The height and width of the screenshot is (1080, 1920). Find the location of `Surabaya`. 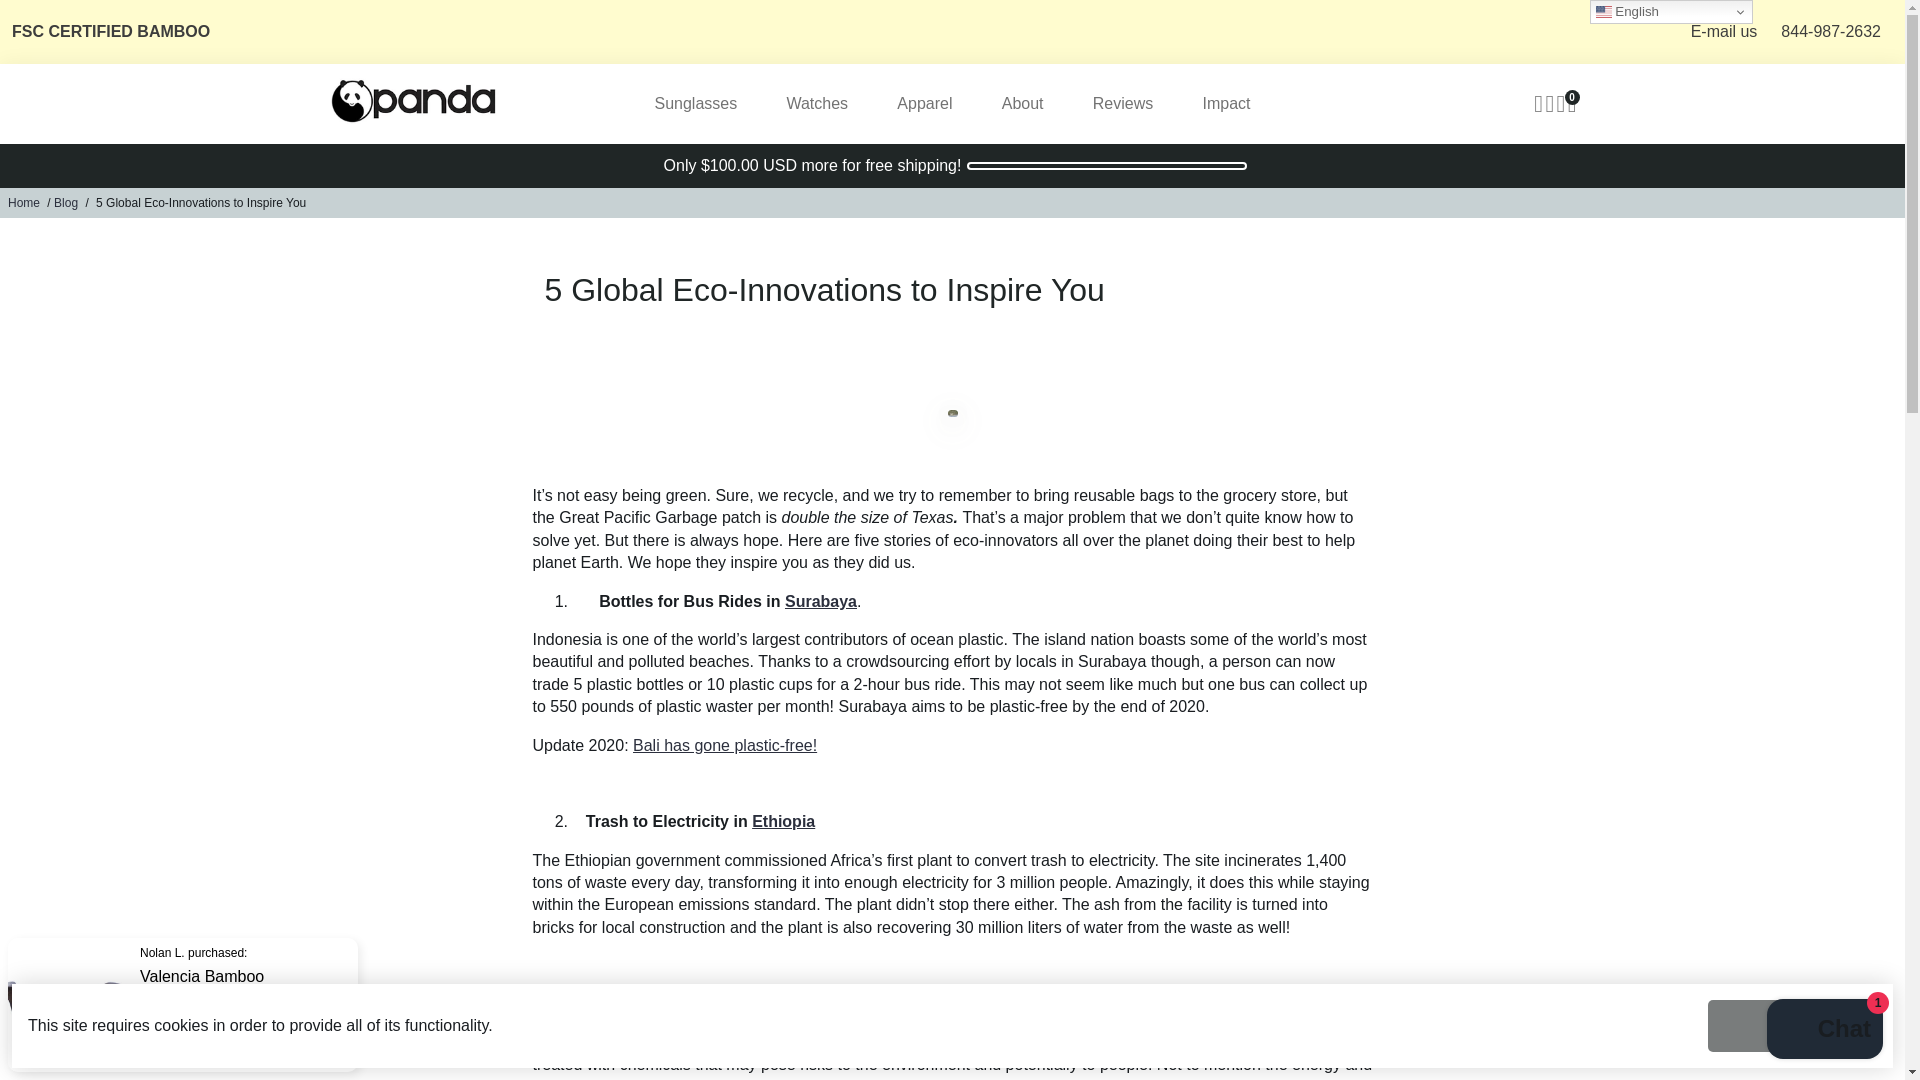

Surabaya is located at coordinates (820, 601).